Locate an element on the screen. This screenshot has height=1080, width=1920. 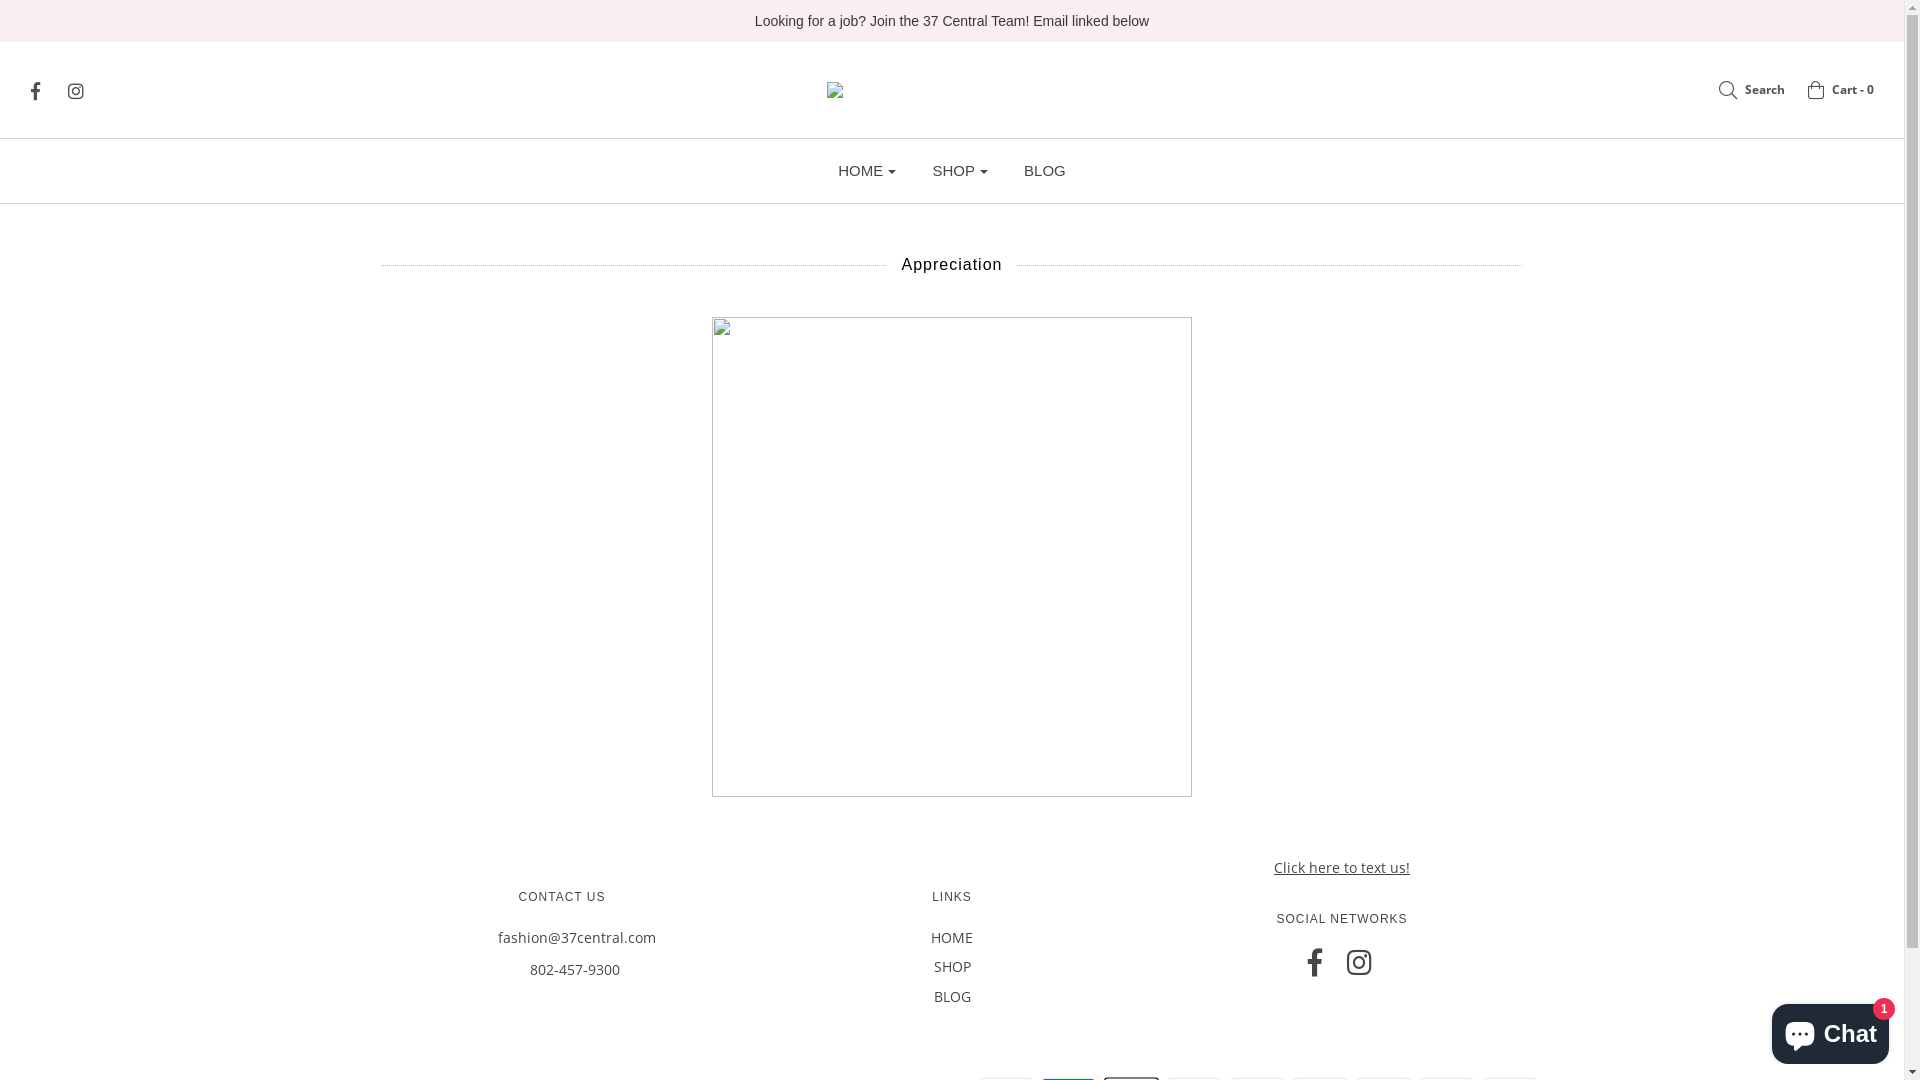
BLOG is located at coordinates (952, 1000).